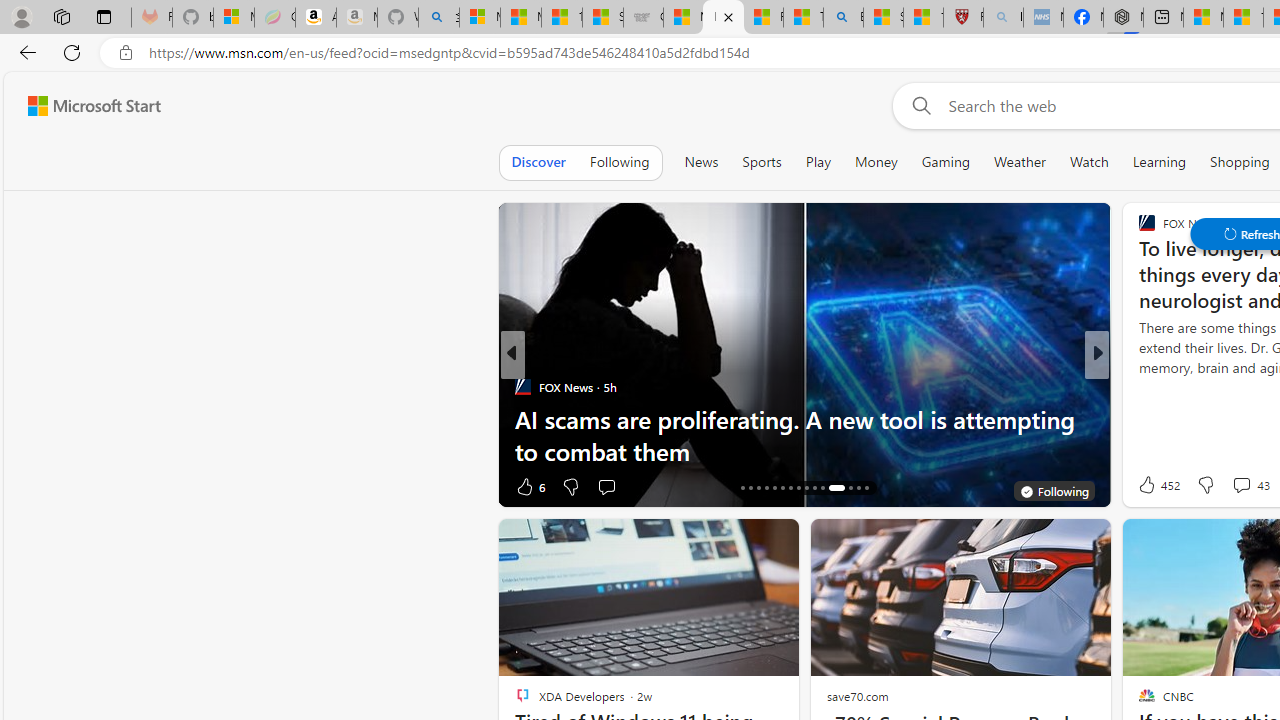  What do you see at coordinates (858, 488) in the screenshot?
I see `AutomationID: tab-29` at bounding box center [858, 488].